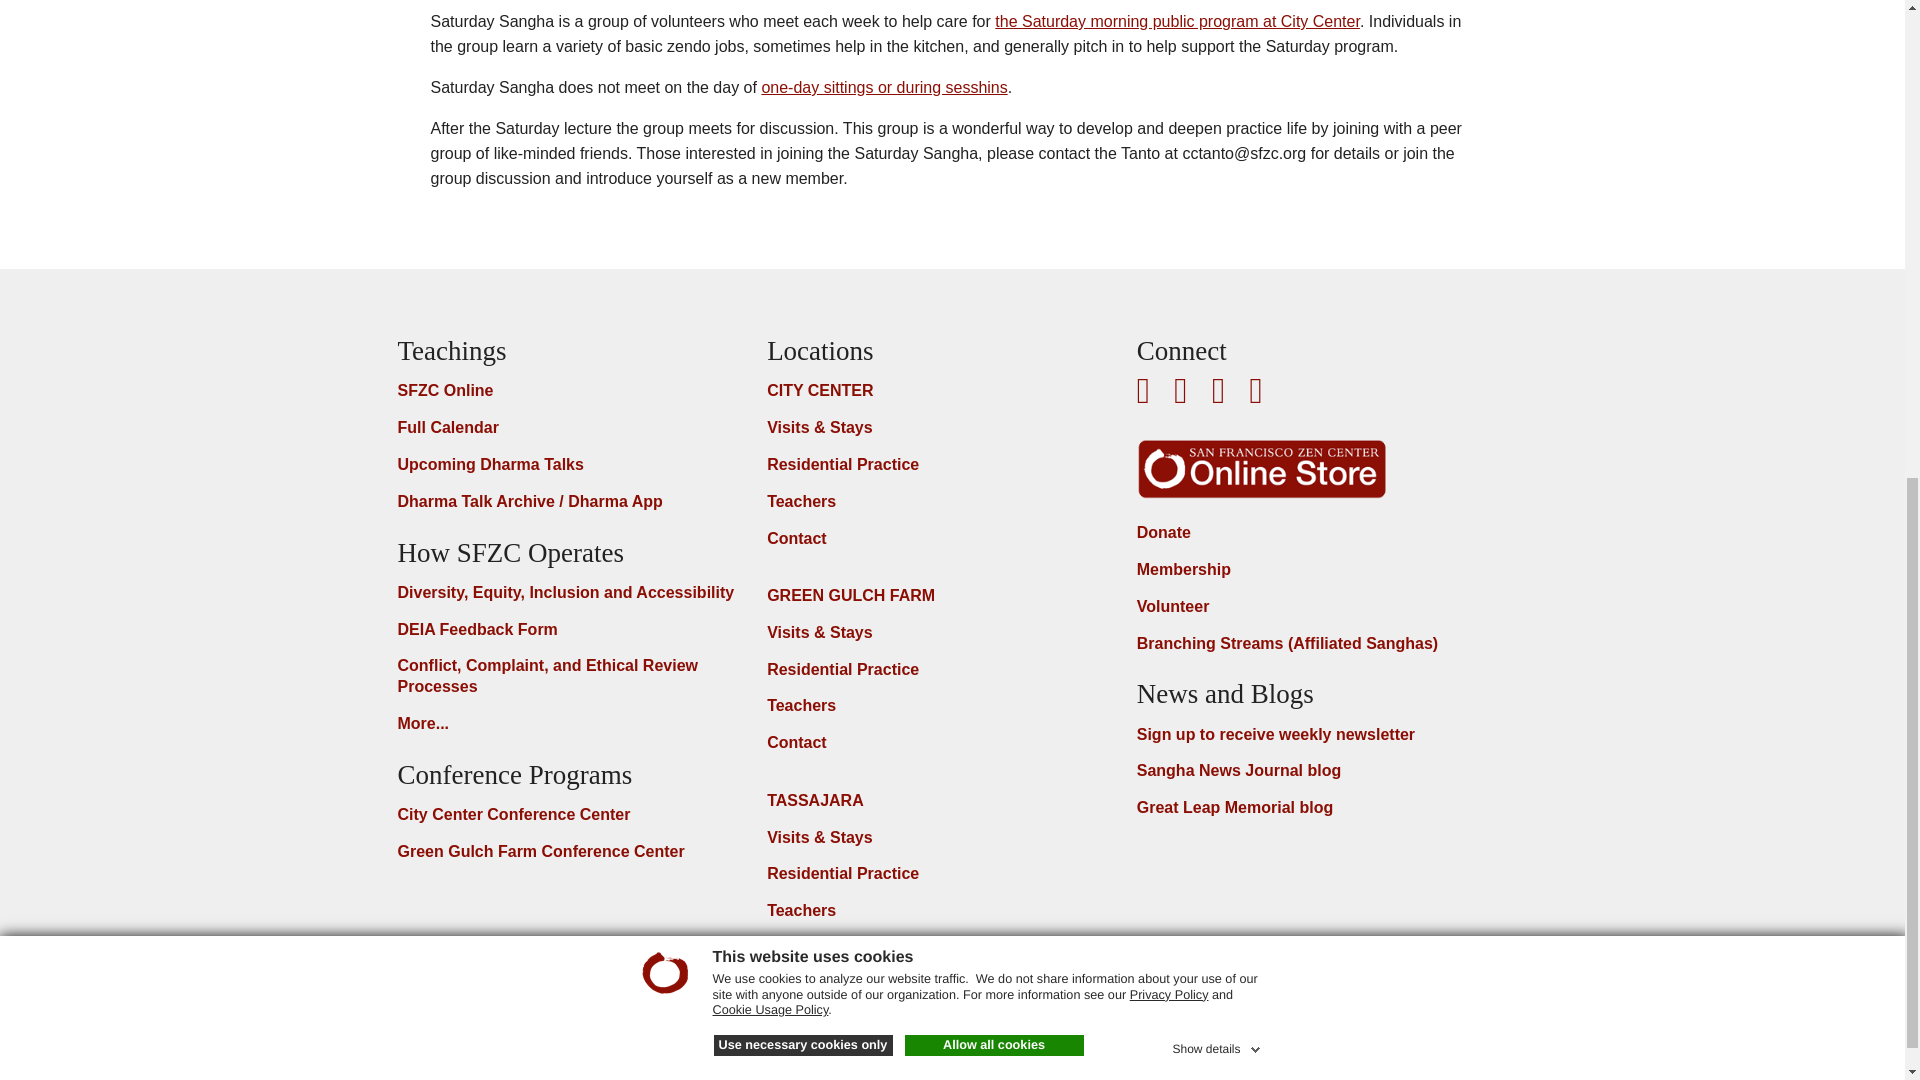 Image resolution: width=1920 pixels, height=1080 pixels. What do you see at coordinates (1170, 116) in the screenshot?
I see `Privacy Policy` at bounding box center [1170, 116].